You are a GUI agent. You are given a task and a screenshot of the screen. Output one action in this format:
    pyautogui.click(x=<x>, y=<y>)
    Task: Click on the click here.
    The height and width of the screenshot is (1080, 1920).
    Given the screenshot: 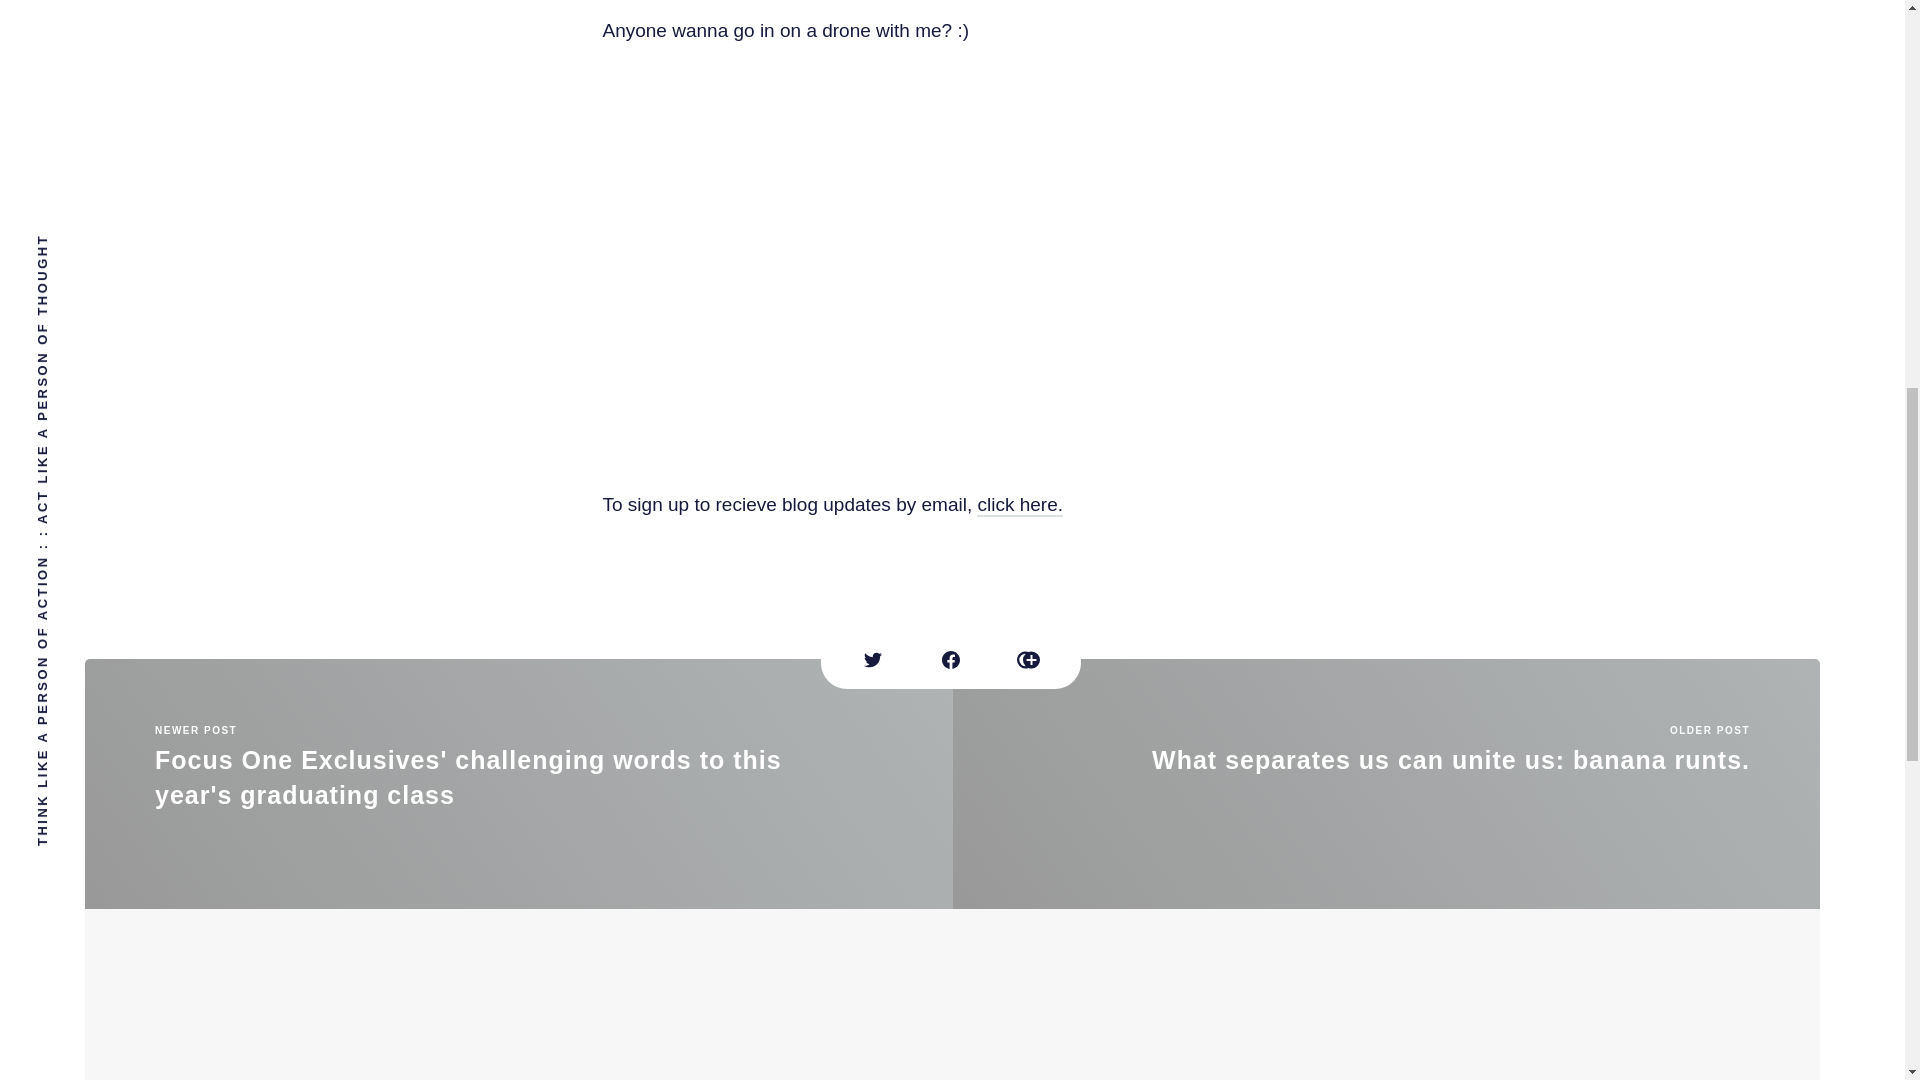 What is the action you would take?
    pyautogui.click(x=1020, y=505)
    